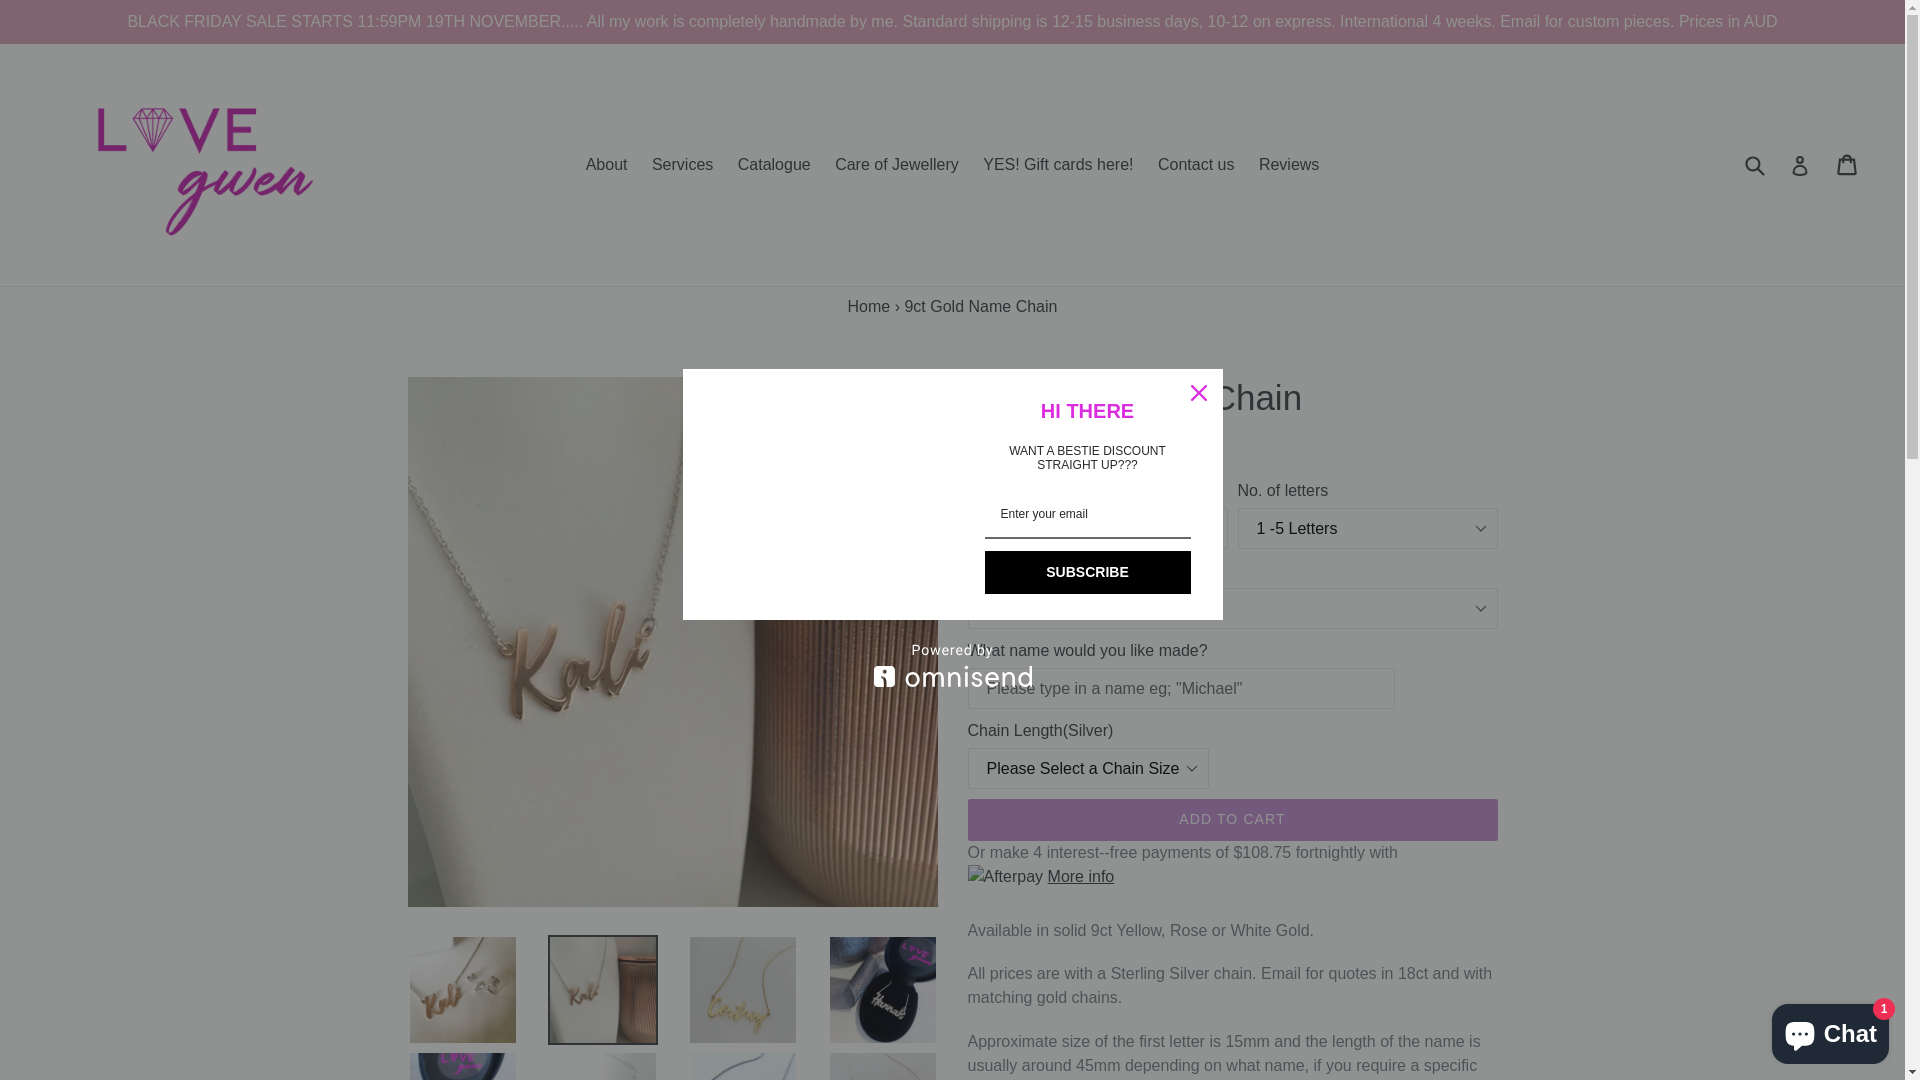 The height and width of the screenshot is (1080, 1920). I want to click on Log in, so click(1800, 165).